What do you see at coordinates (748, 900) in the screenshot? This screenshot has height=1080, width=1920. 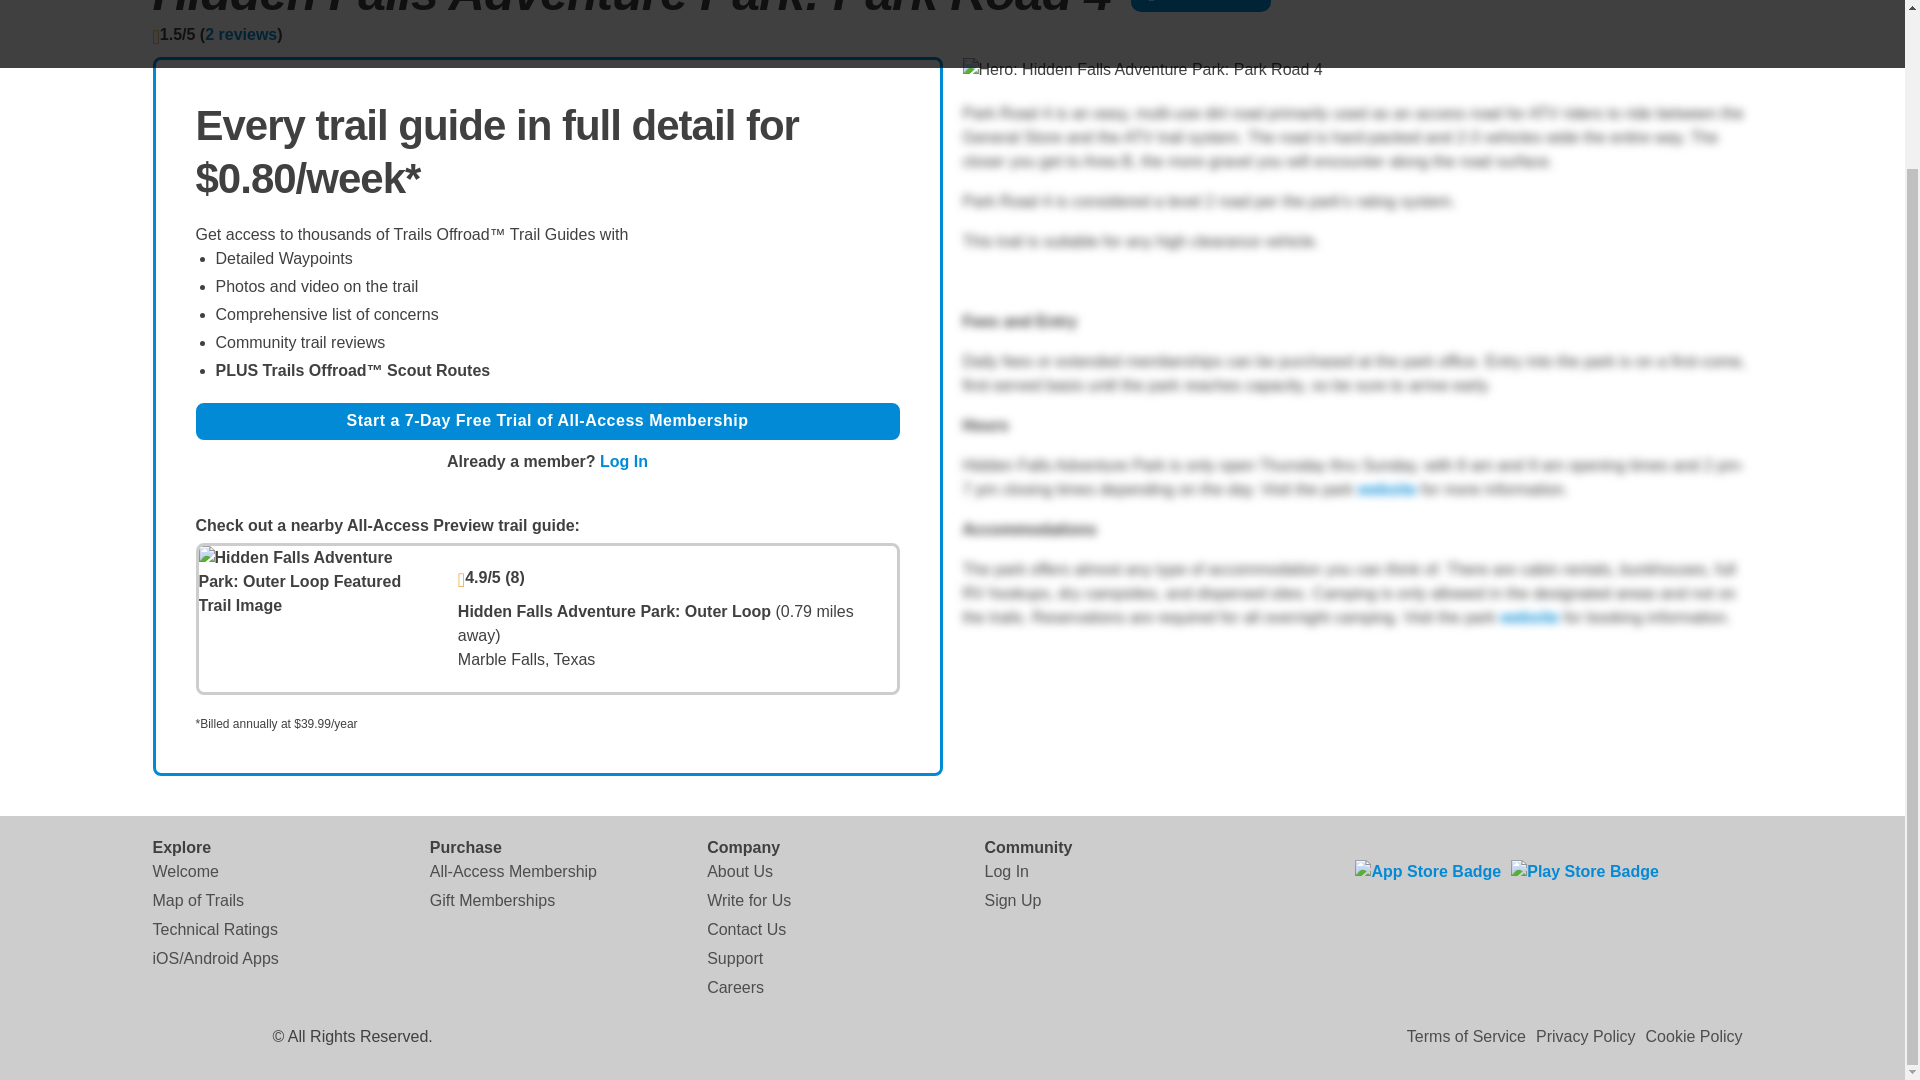 I see `Write for Us` at bounding box center [748, 900].